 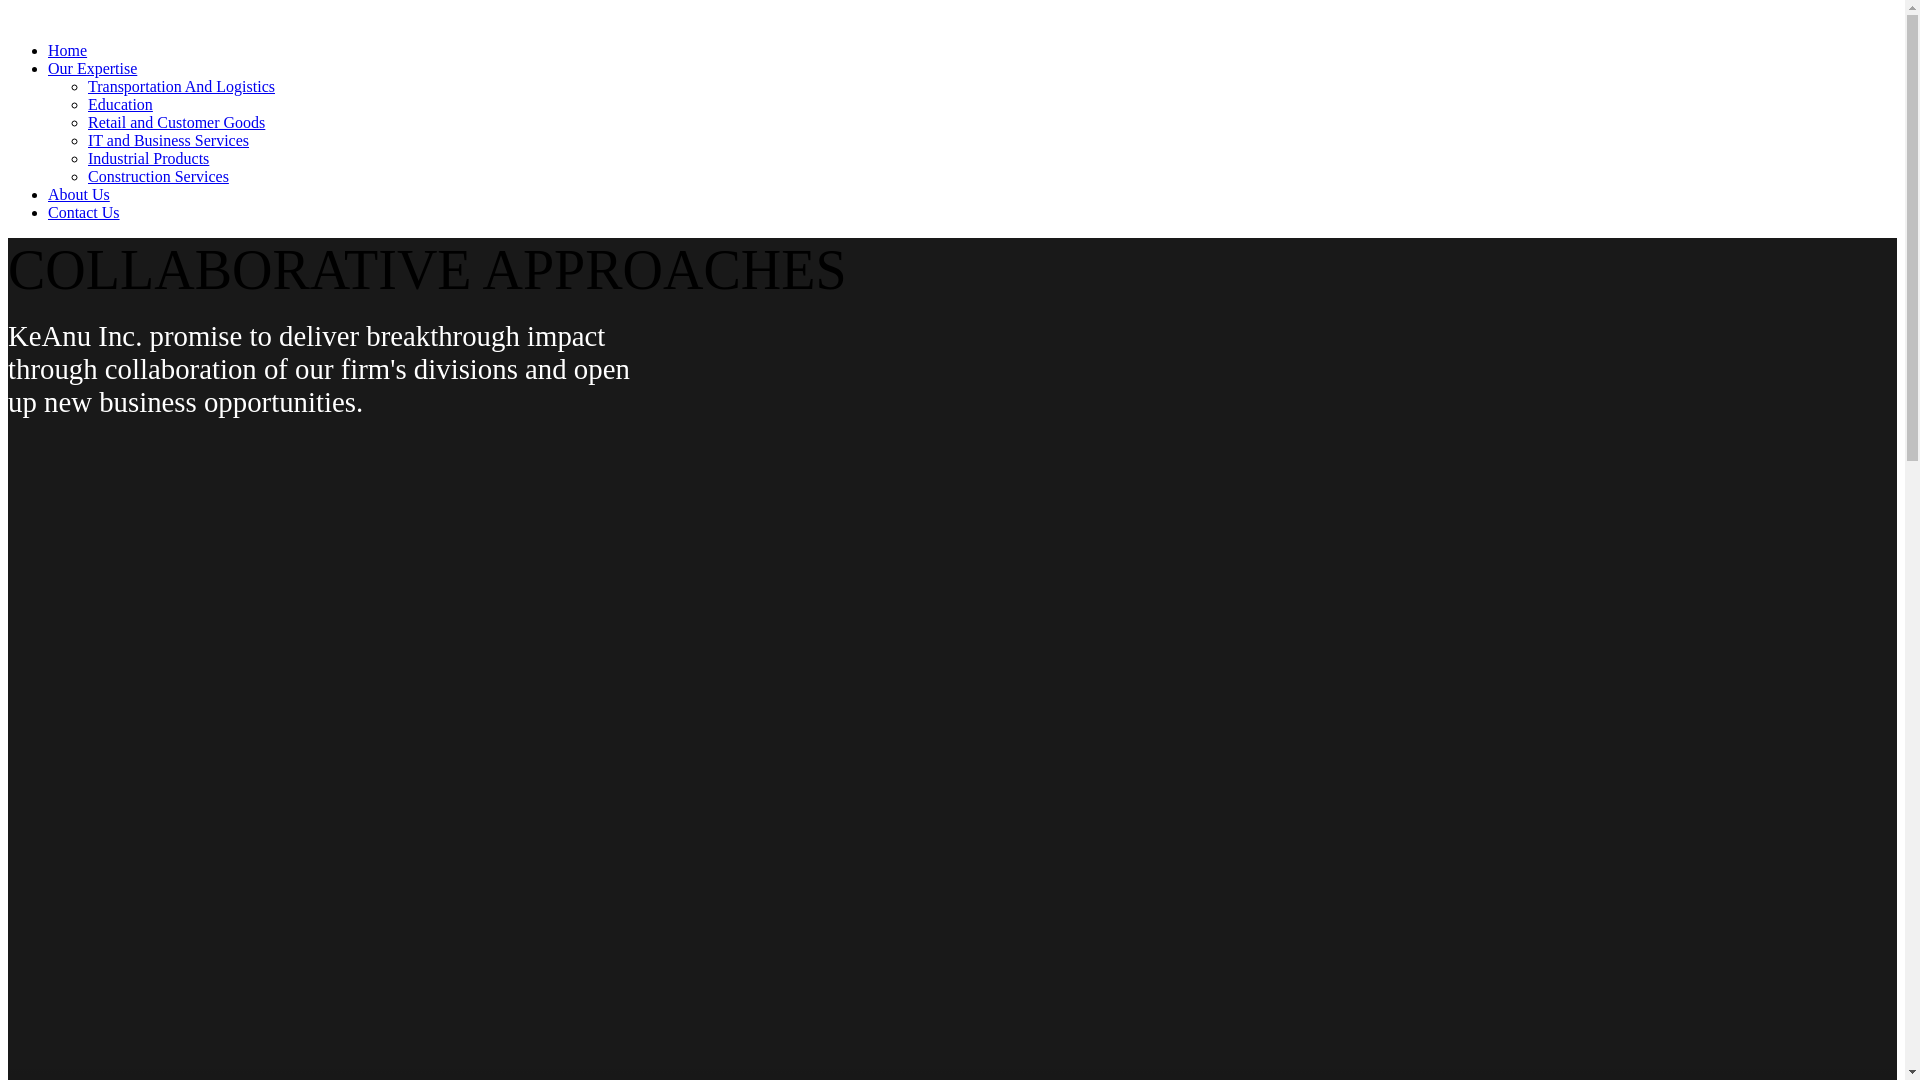 I want to click on Our Expertise, so click(x=92, y=68).